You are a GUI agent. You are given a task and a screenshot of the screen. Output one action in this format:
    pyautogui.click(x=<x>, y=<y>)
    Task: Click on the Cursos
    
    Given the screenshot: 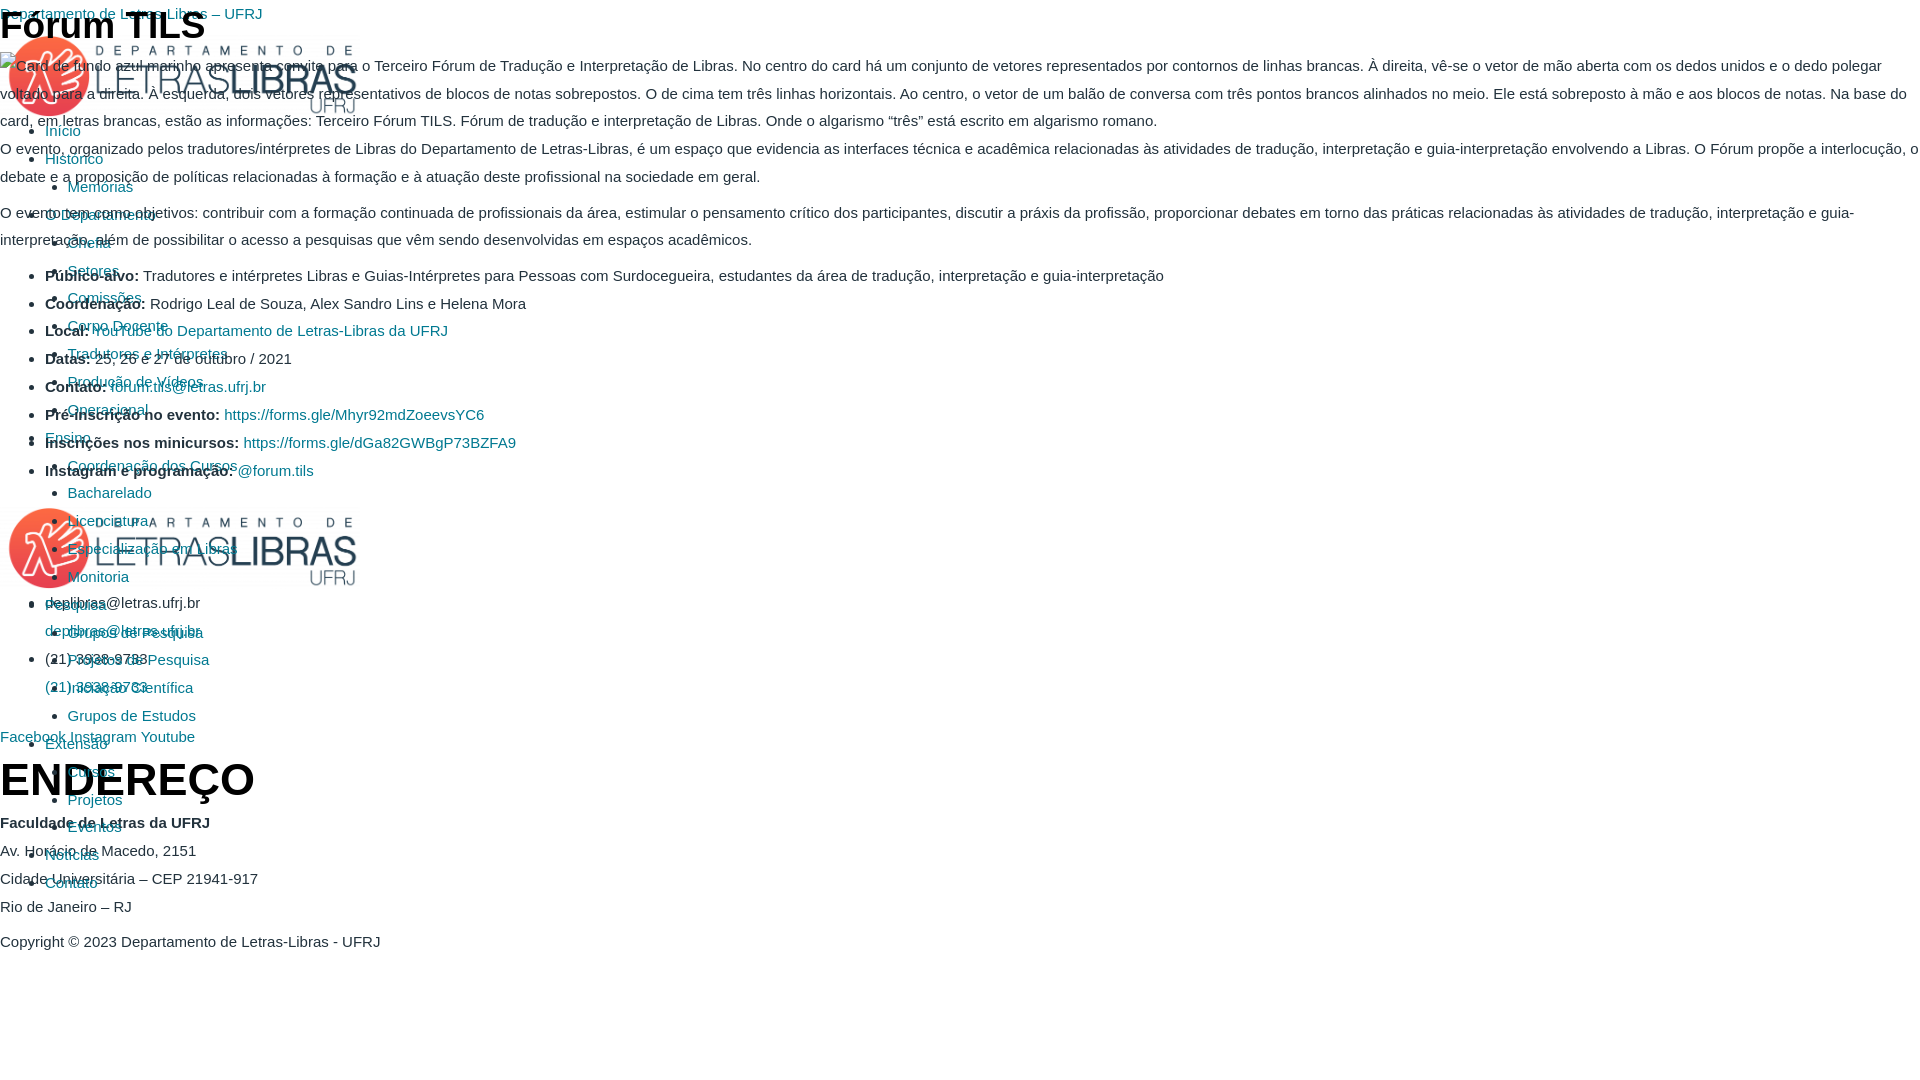 What is the action you would take?
    pyautogui.click(x=92, y=772)
    